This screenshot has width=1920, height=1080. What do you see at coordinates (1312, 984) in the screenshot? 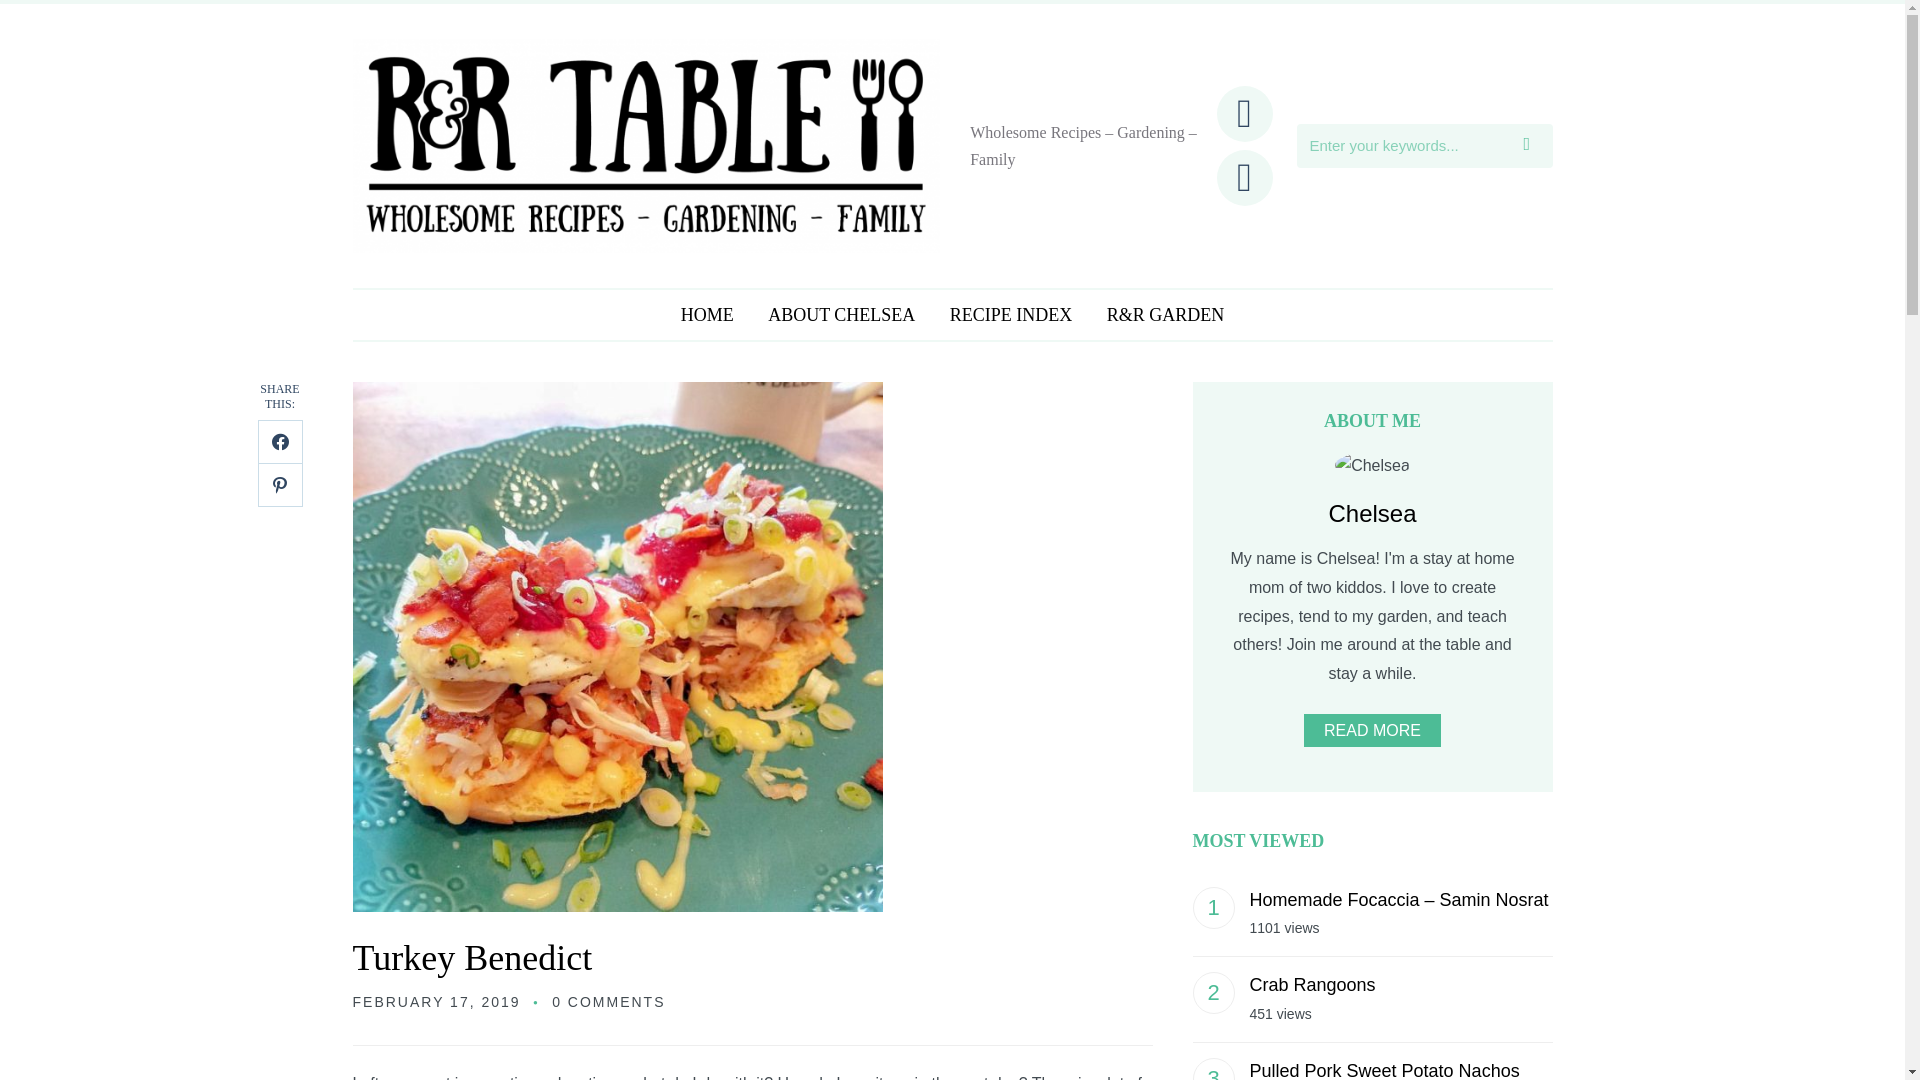
I see `Crab Rangoons` at bounding box center [1312, 984].